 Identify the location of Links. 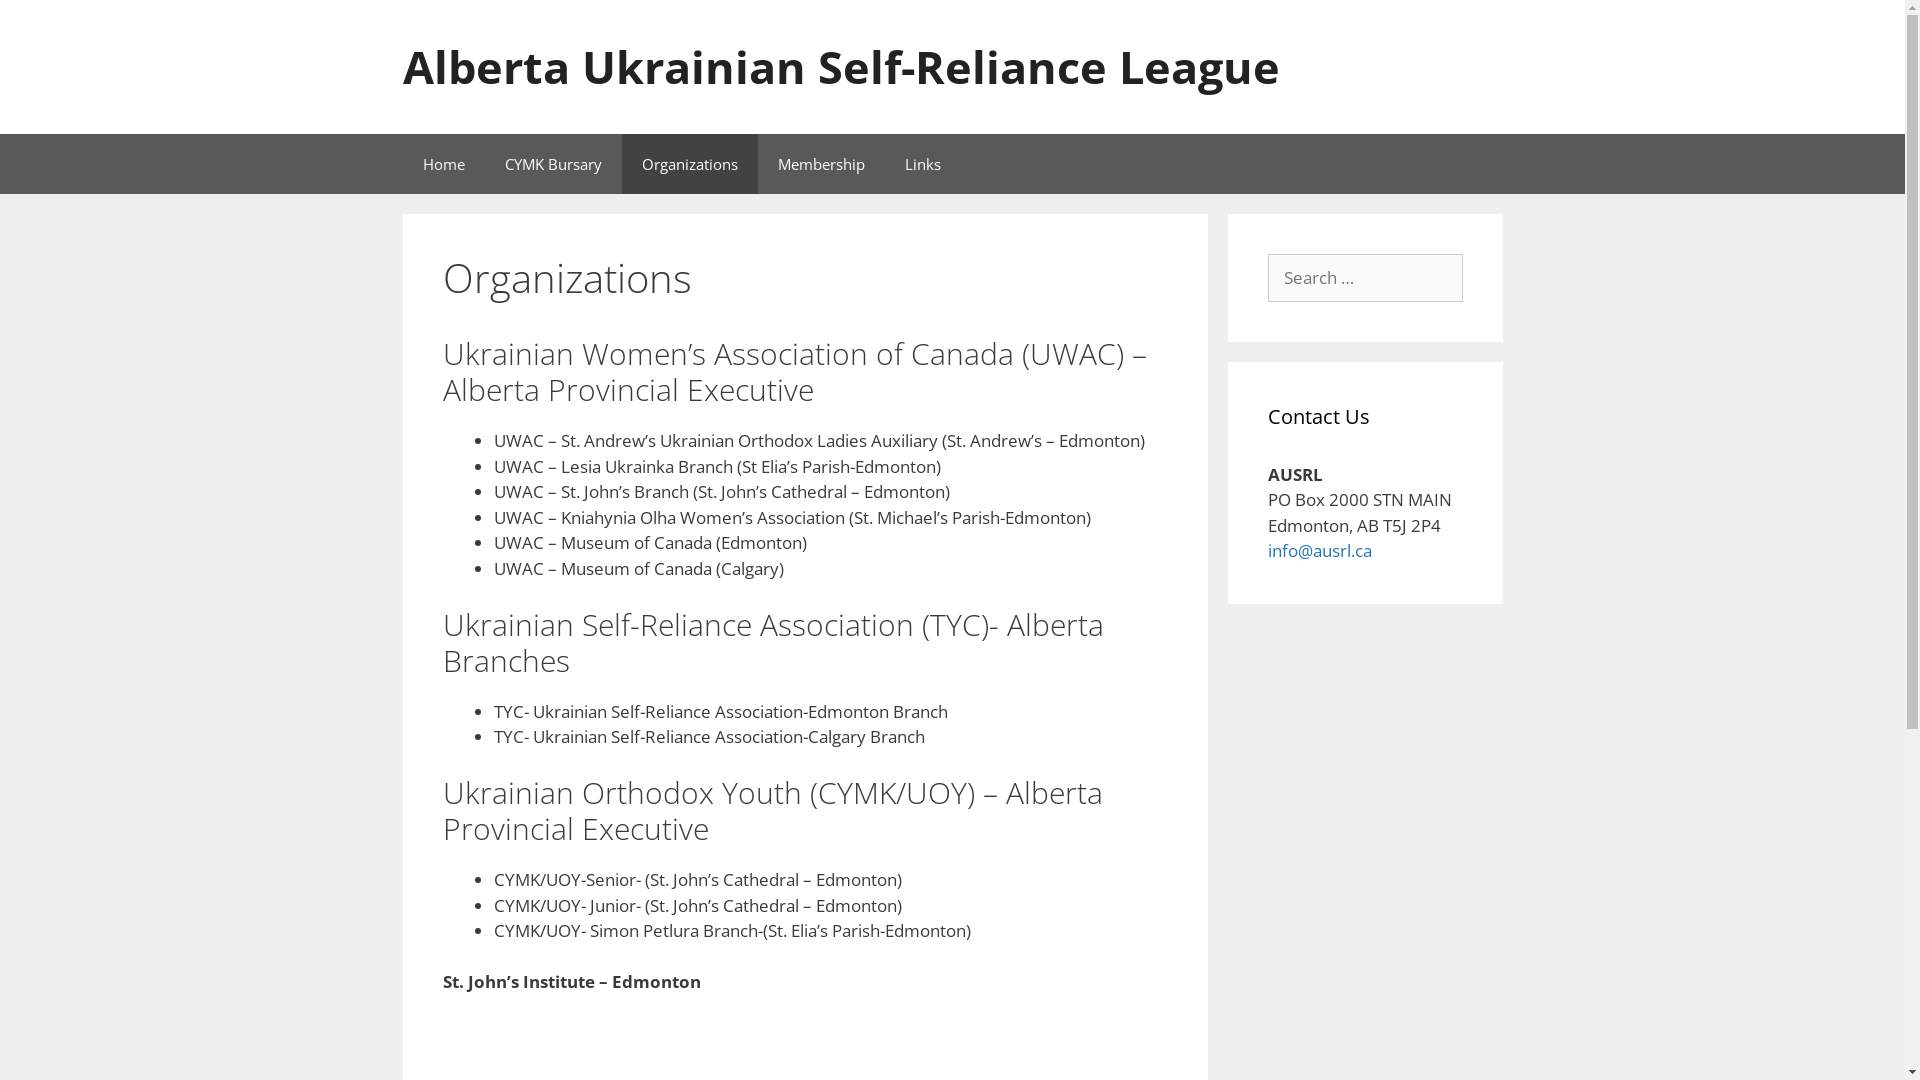
(922, 164).